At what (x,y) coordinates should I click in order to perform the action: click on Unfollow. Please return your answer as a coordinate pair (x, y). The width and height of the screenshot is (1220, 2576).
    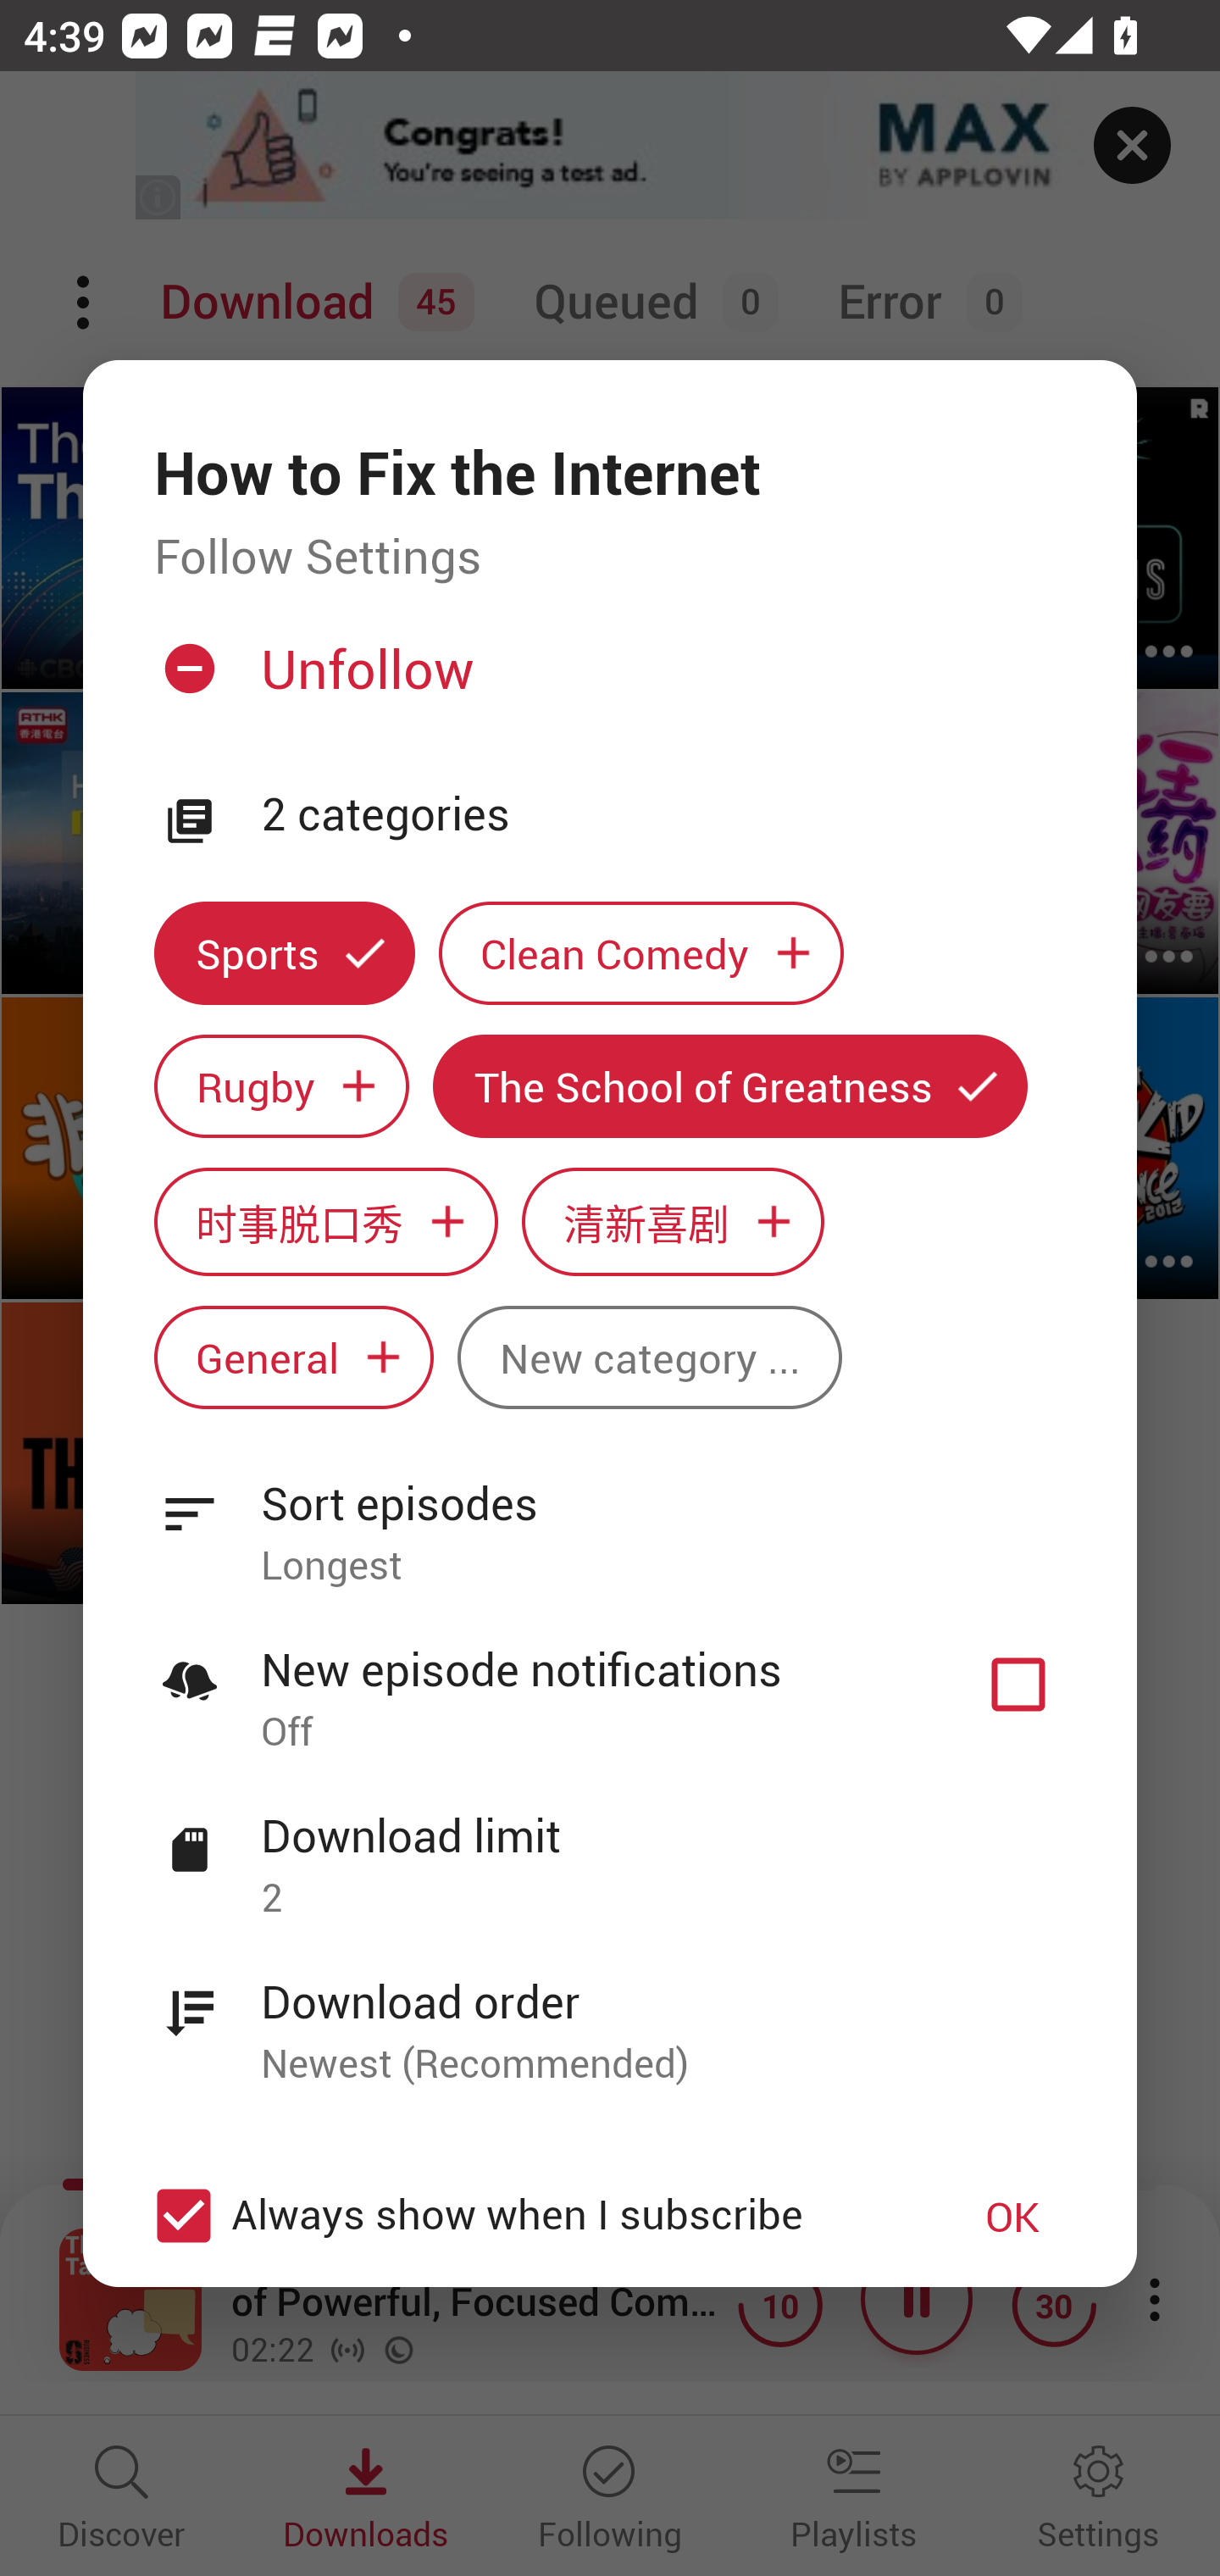
    Looking at the image, I should click on (607, 682).